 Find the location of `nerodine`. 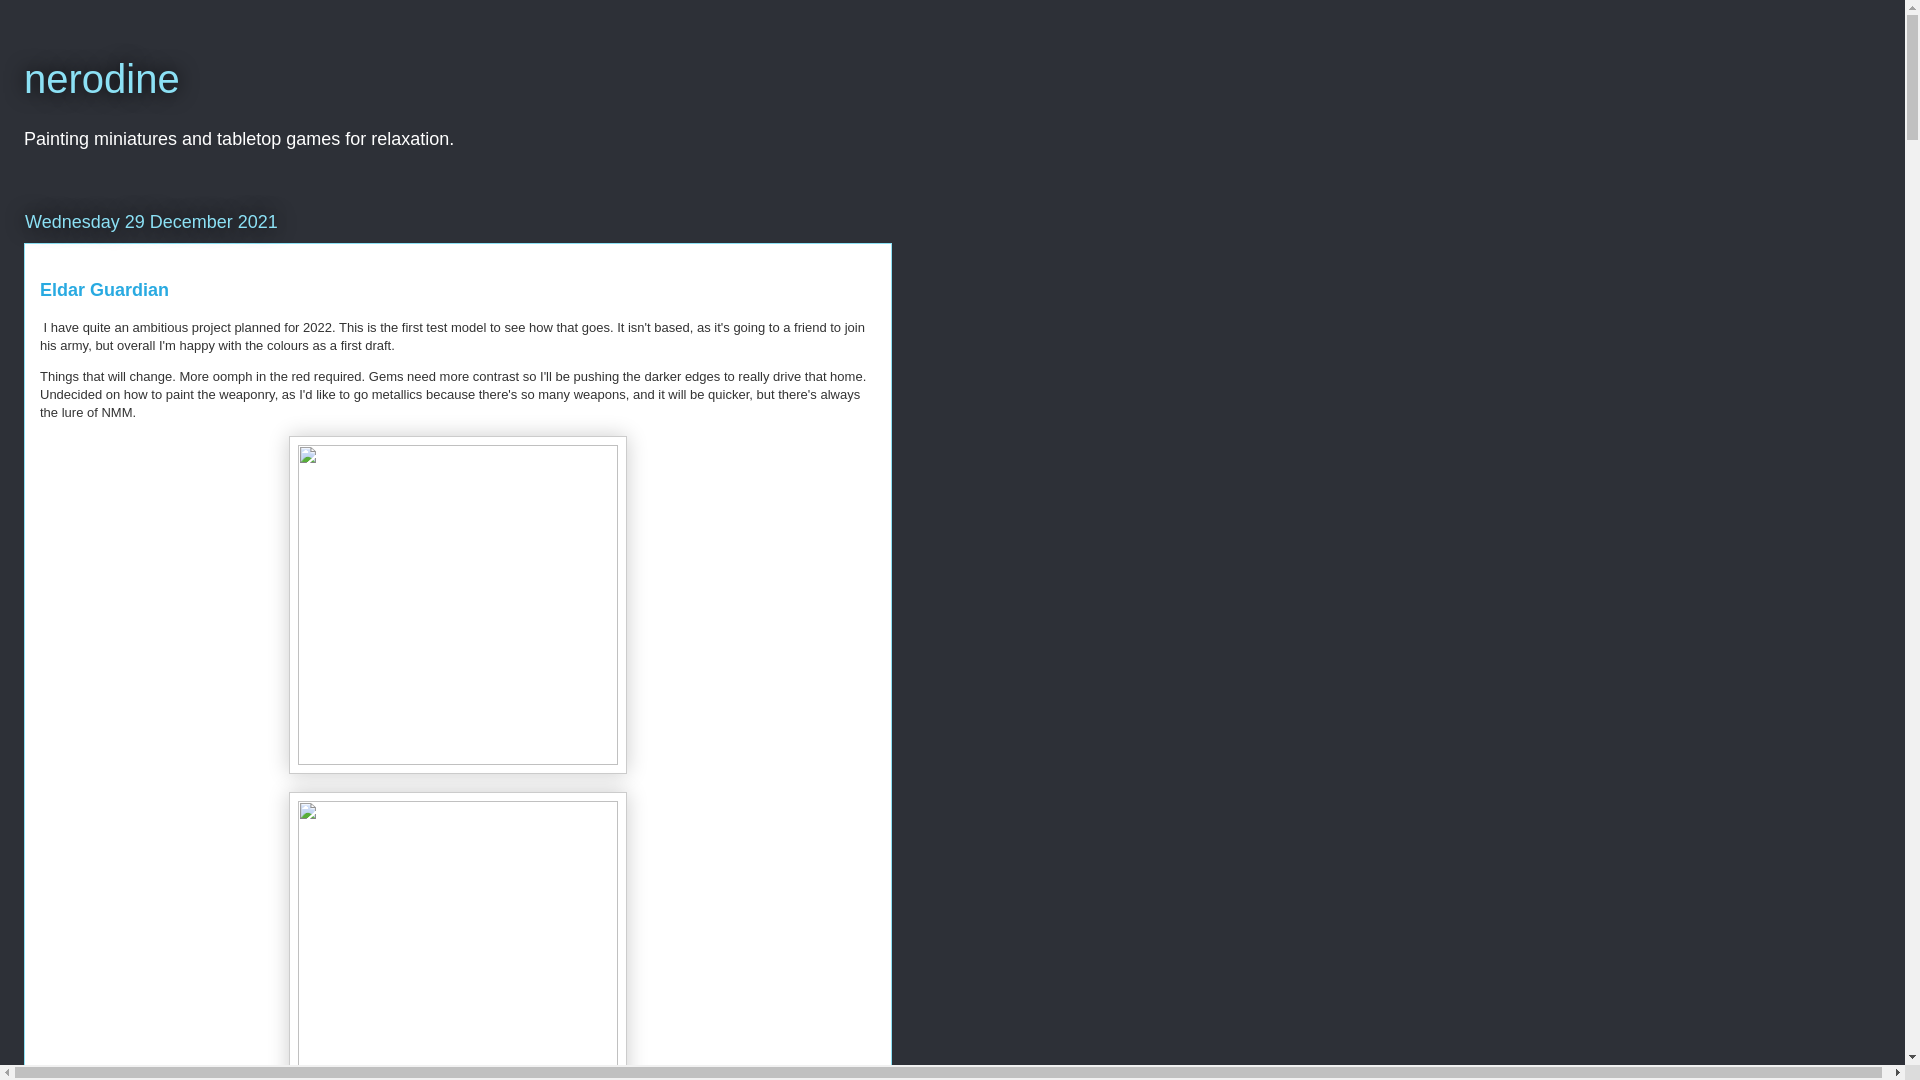

nerodine is located at coordinates (102, 79).